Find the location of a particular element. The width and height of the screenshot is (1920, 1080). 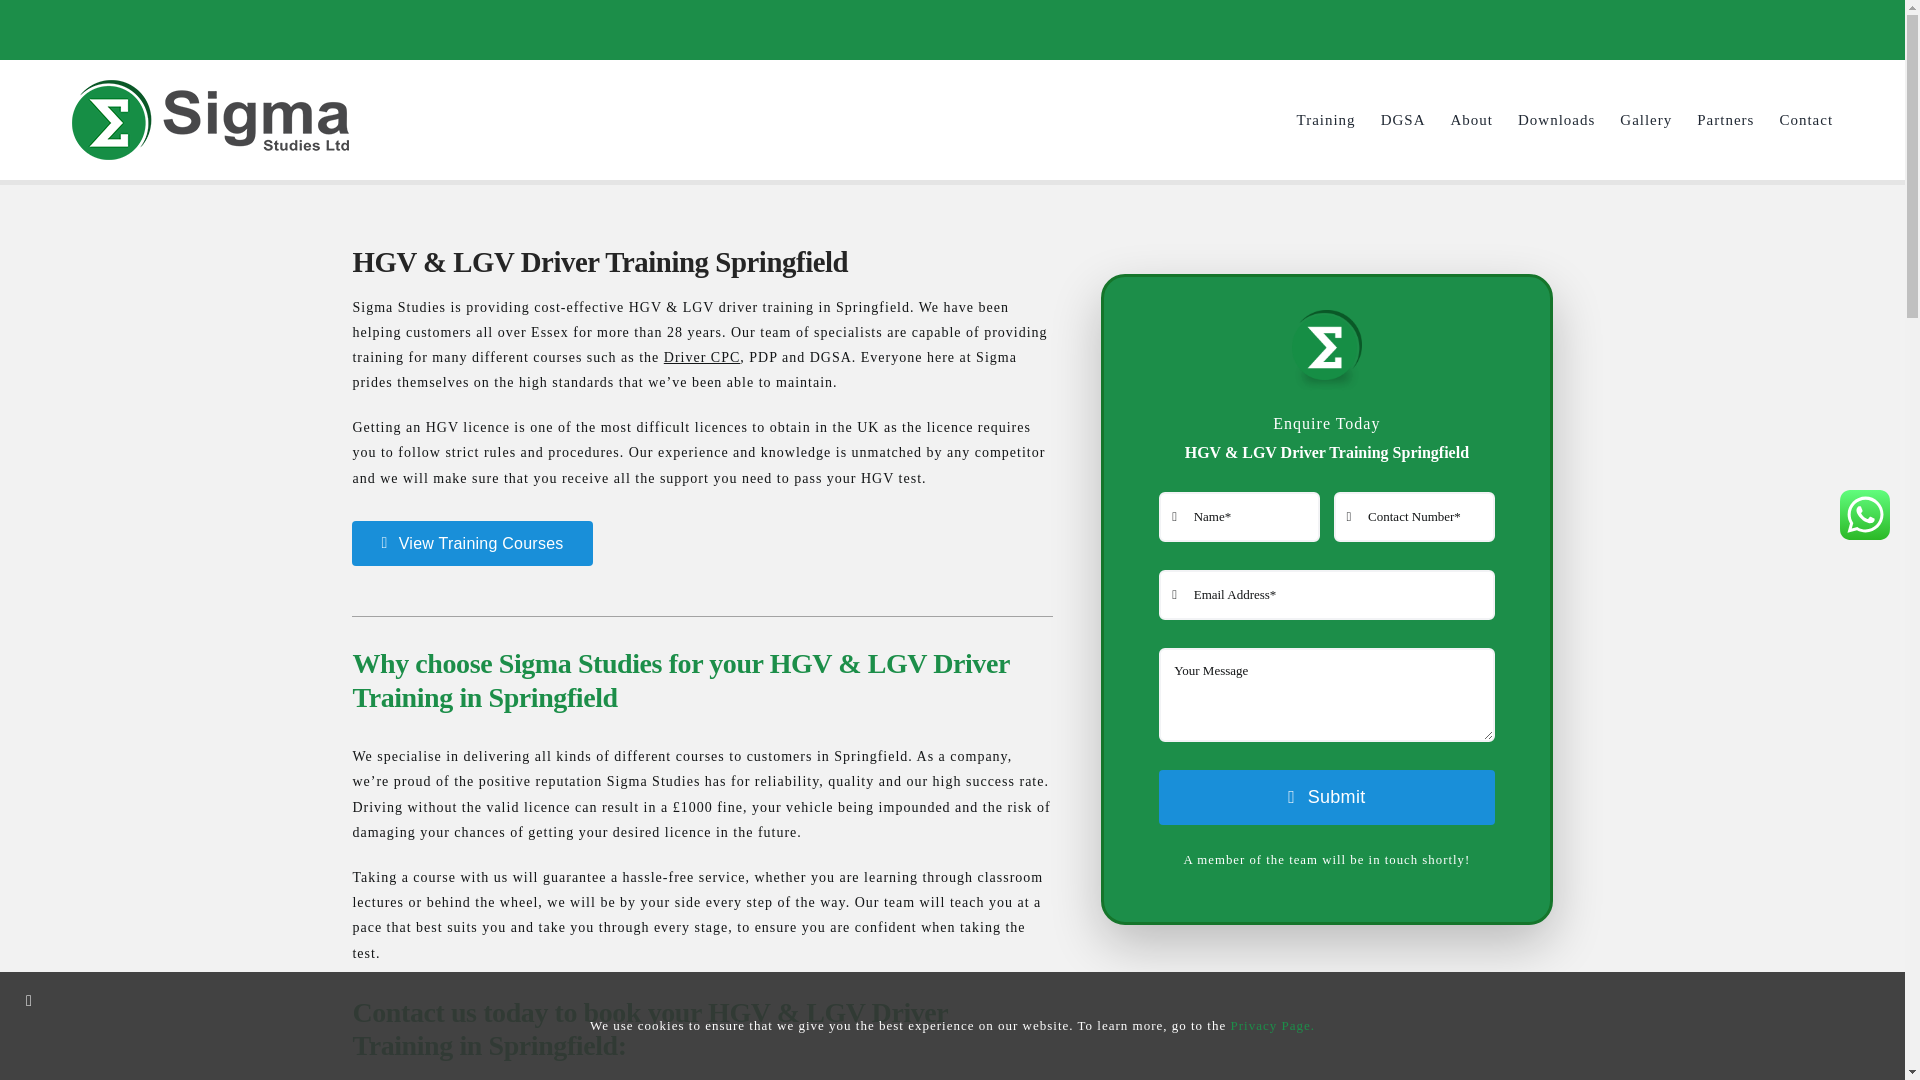

Contact is located at coordinates (1806, 118).